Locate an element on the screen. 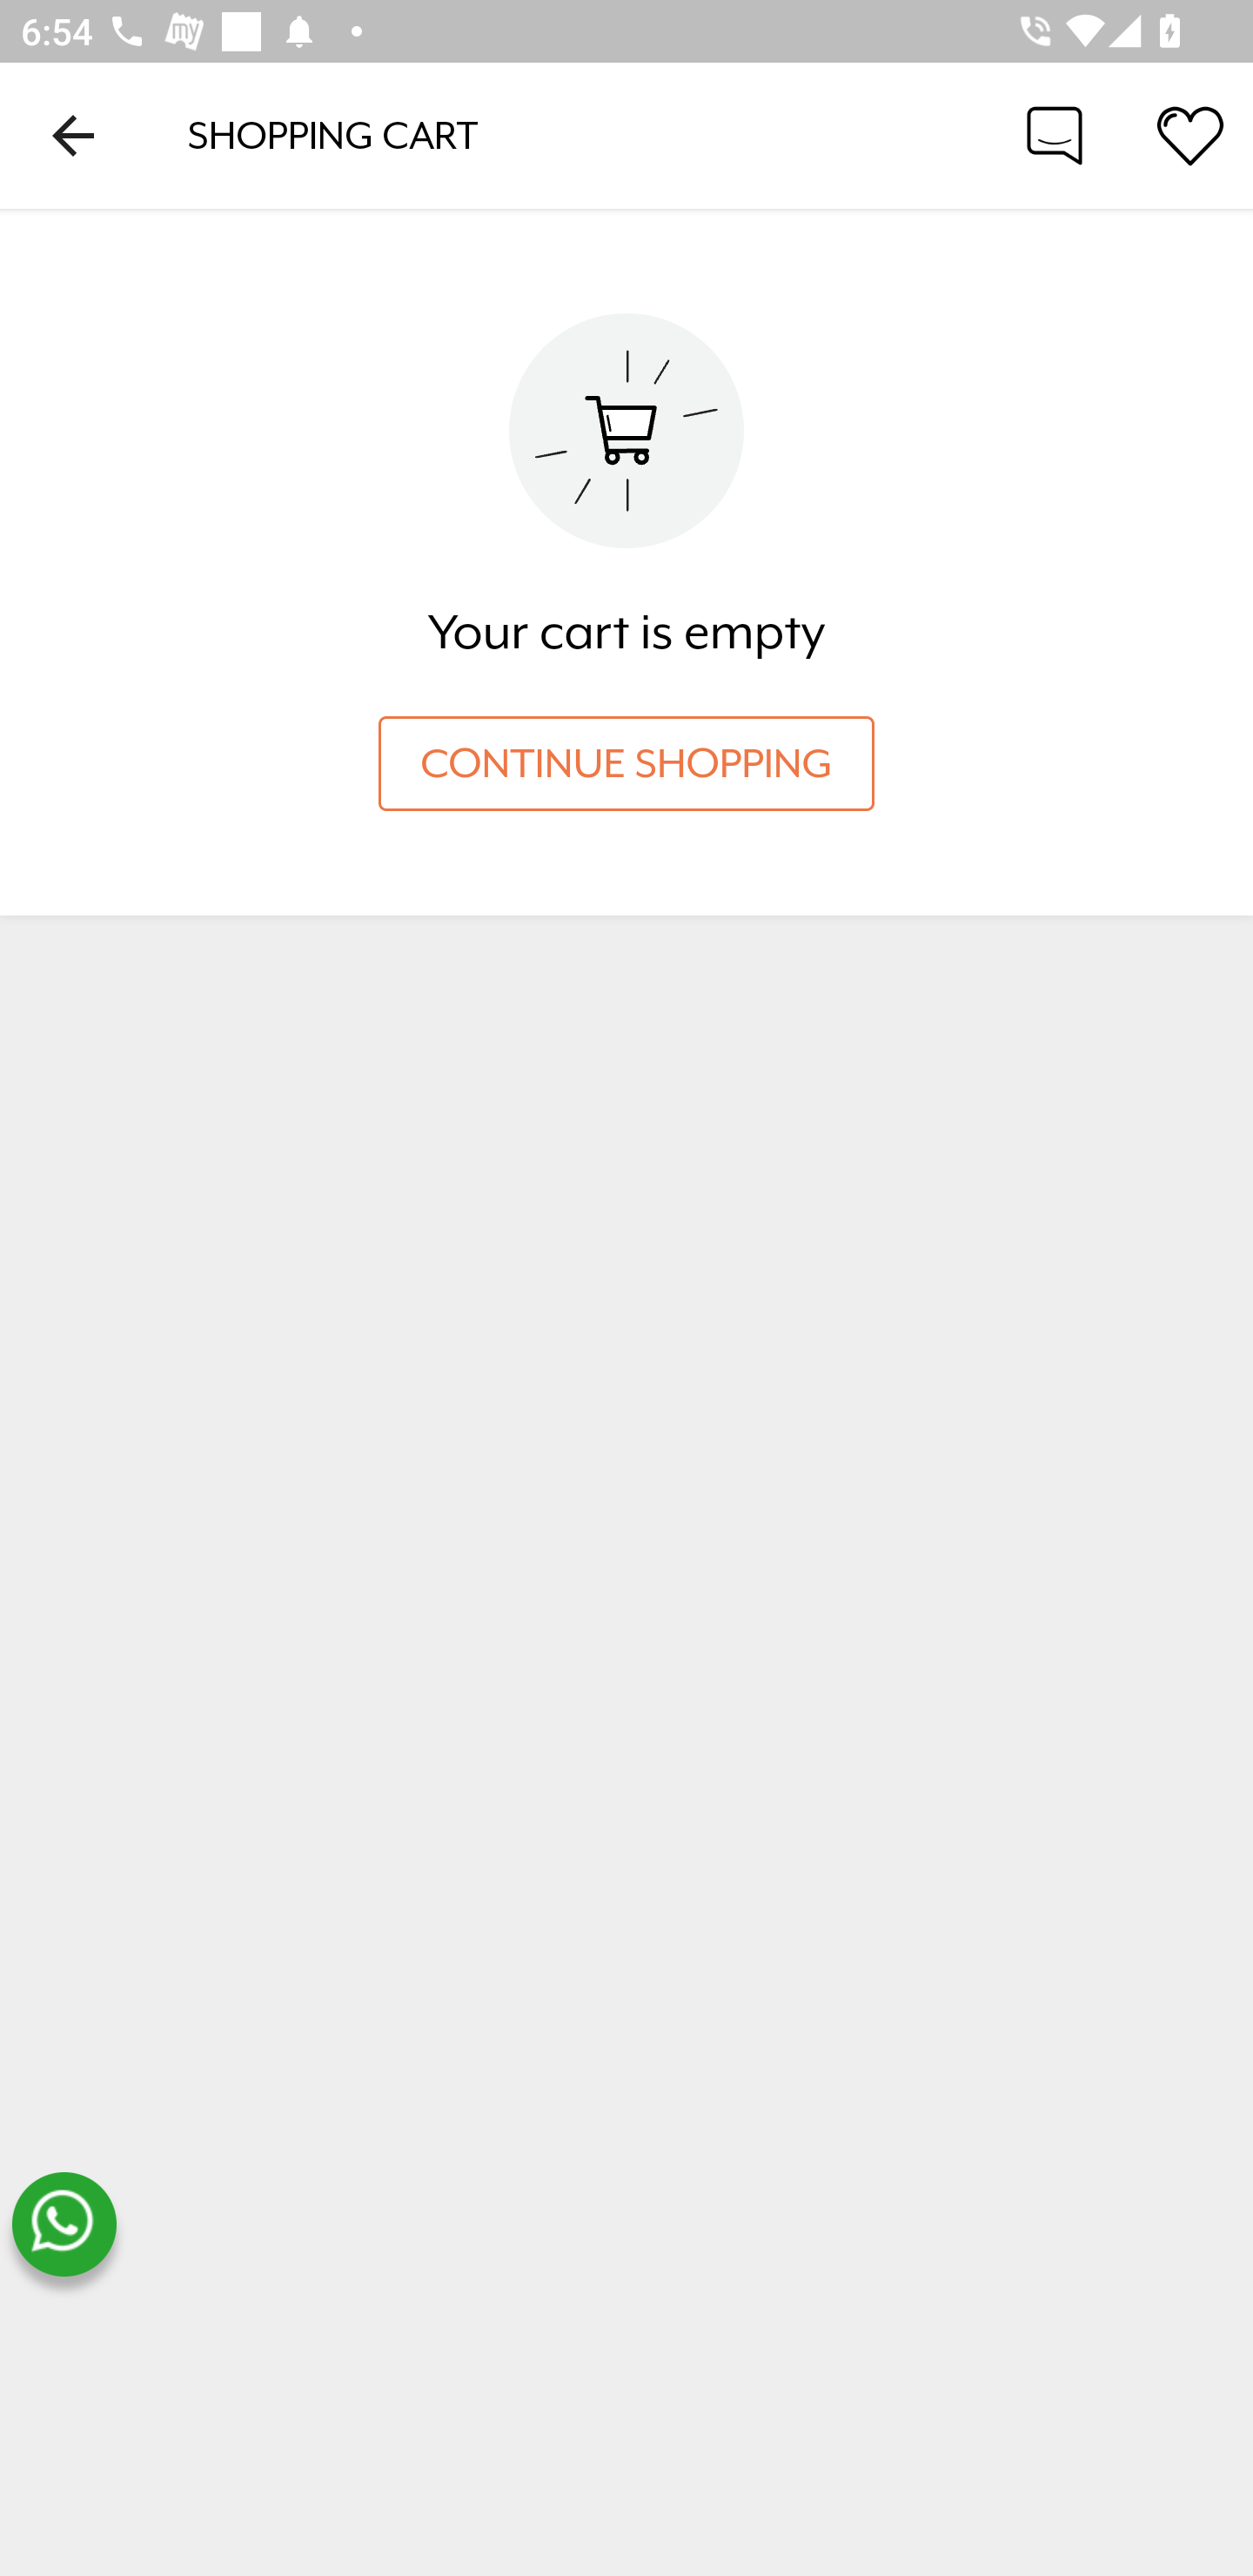 This screenshot has height=2576, width=1253. whatsapp is located at coordinates (64, 2224).